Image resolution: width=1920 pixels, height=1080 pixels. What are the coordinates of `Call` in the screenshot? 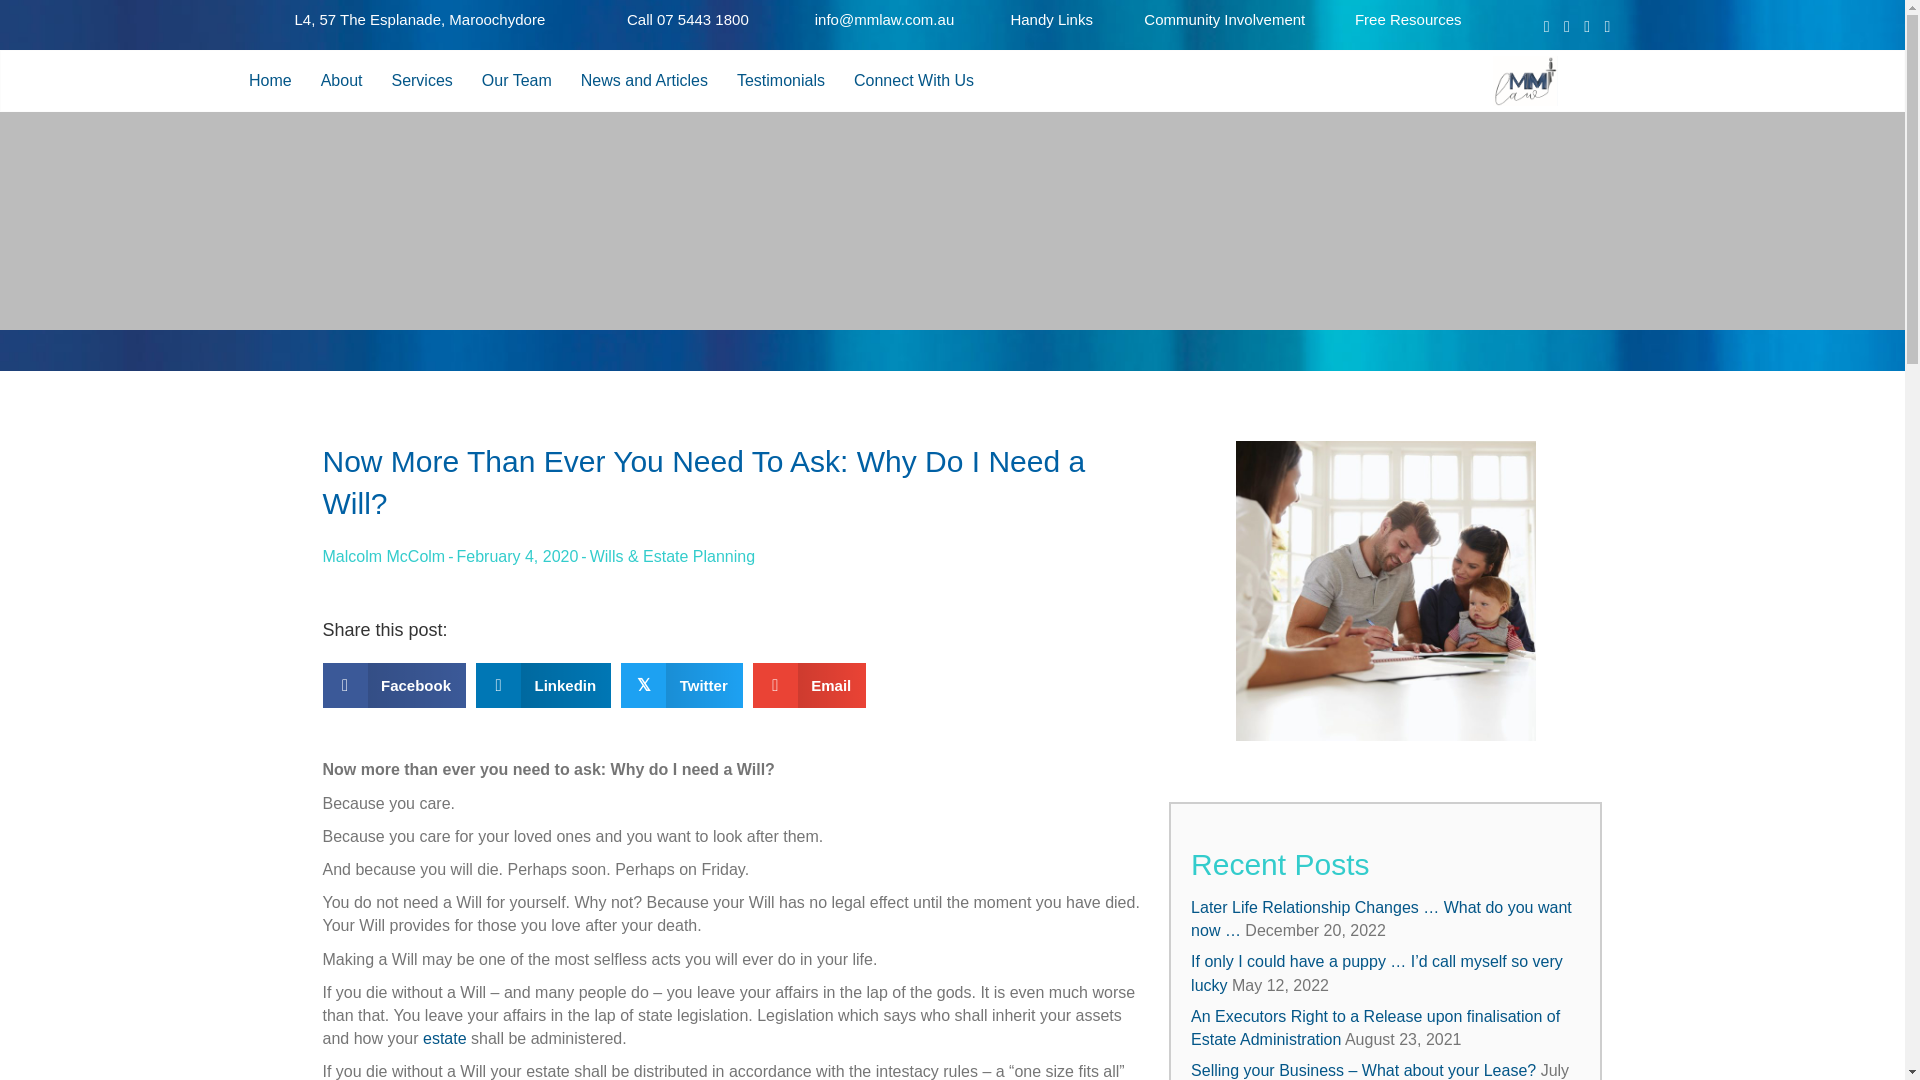 It's located at (642, 19).